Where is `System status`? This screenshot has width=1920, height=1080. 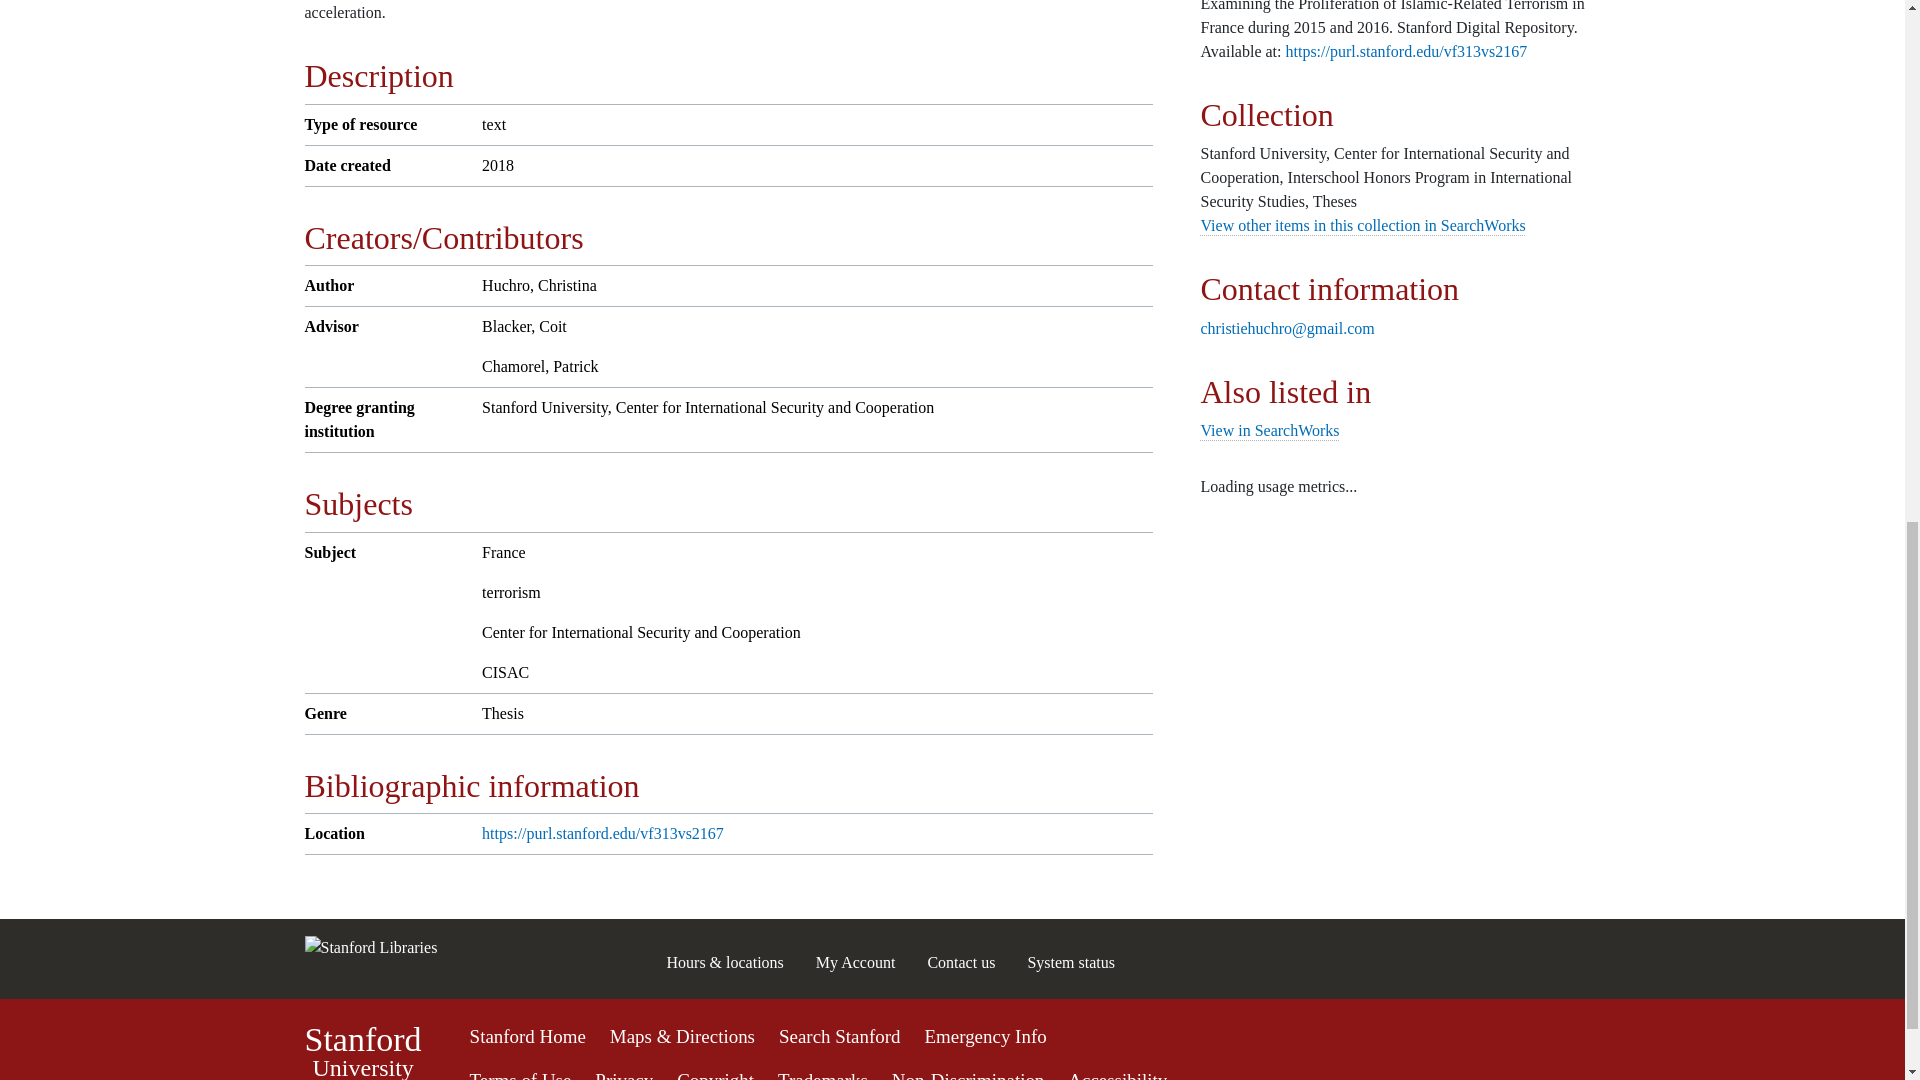 System status is located at coordinates (1071, 962).